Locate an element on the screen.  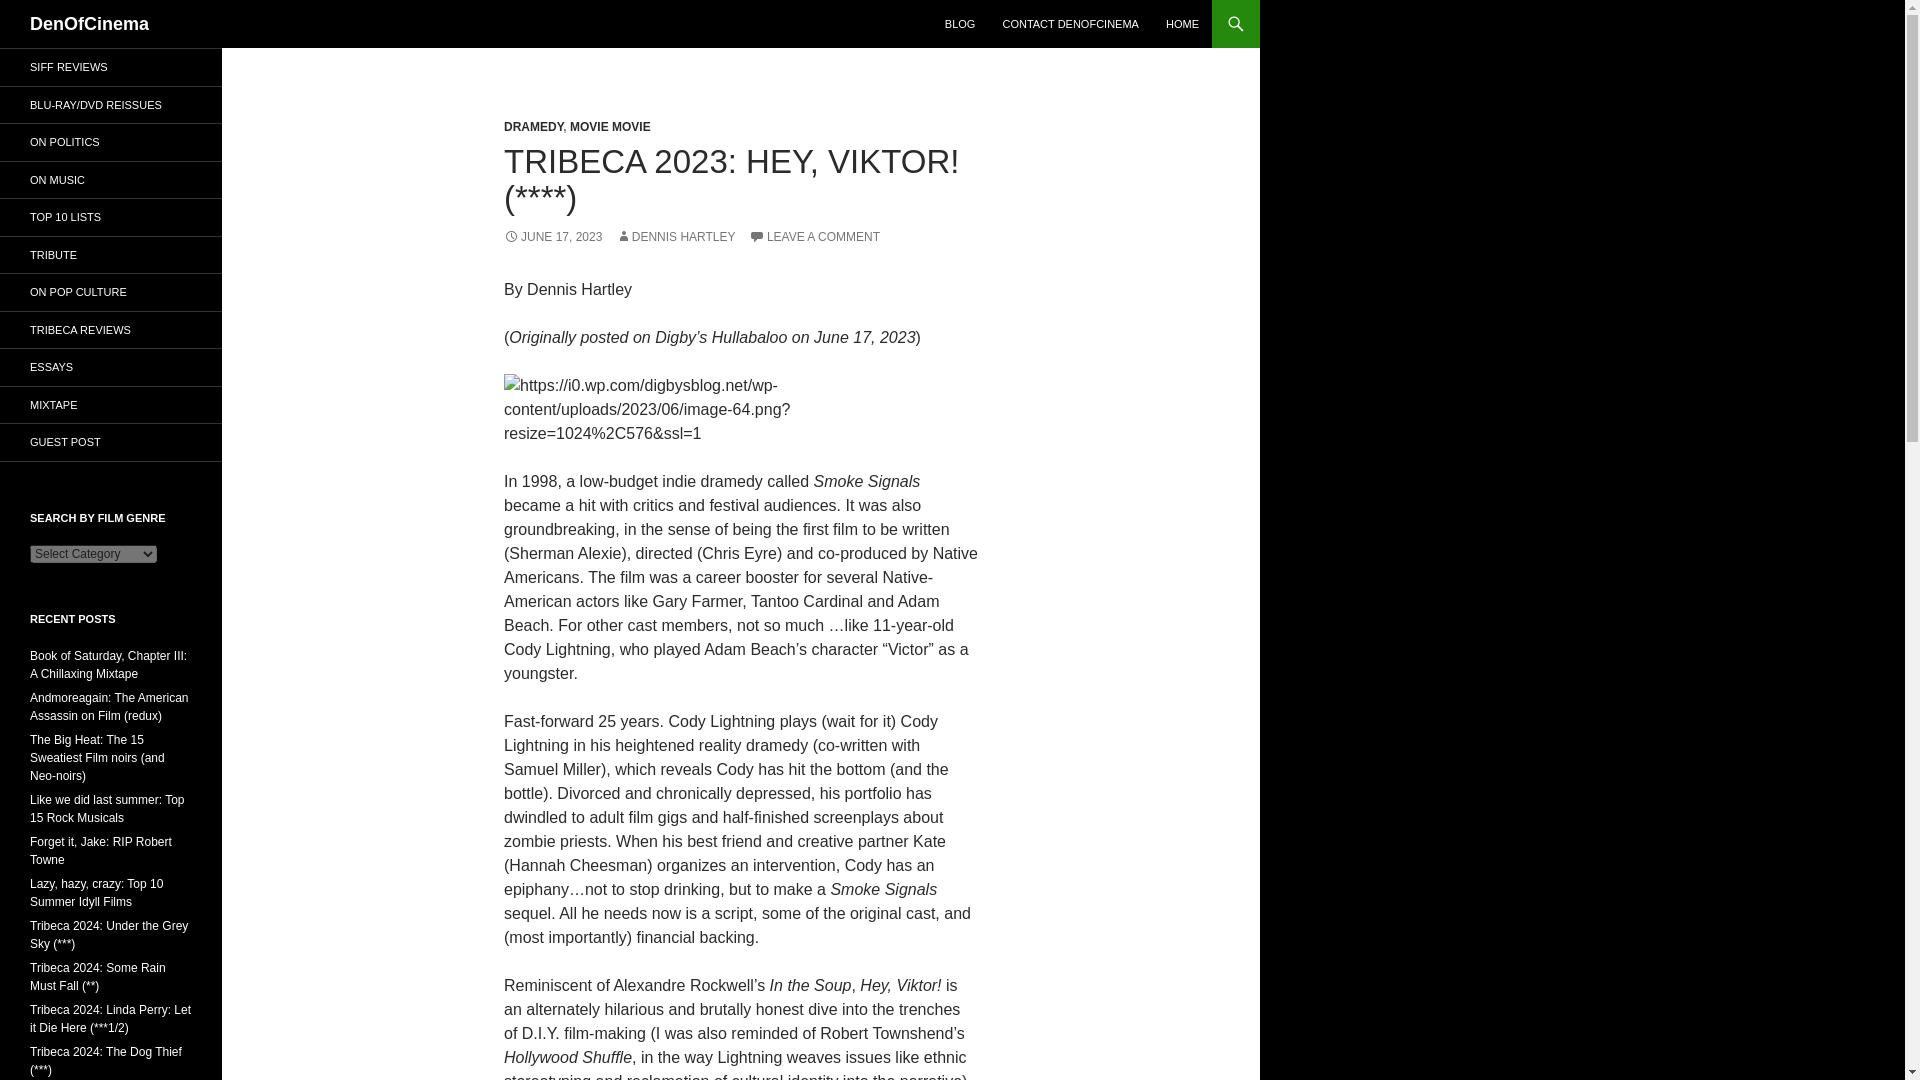
HOME is located at coordinates (1182, 24).